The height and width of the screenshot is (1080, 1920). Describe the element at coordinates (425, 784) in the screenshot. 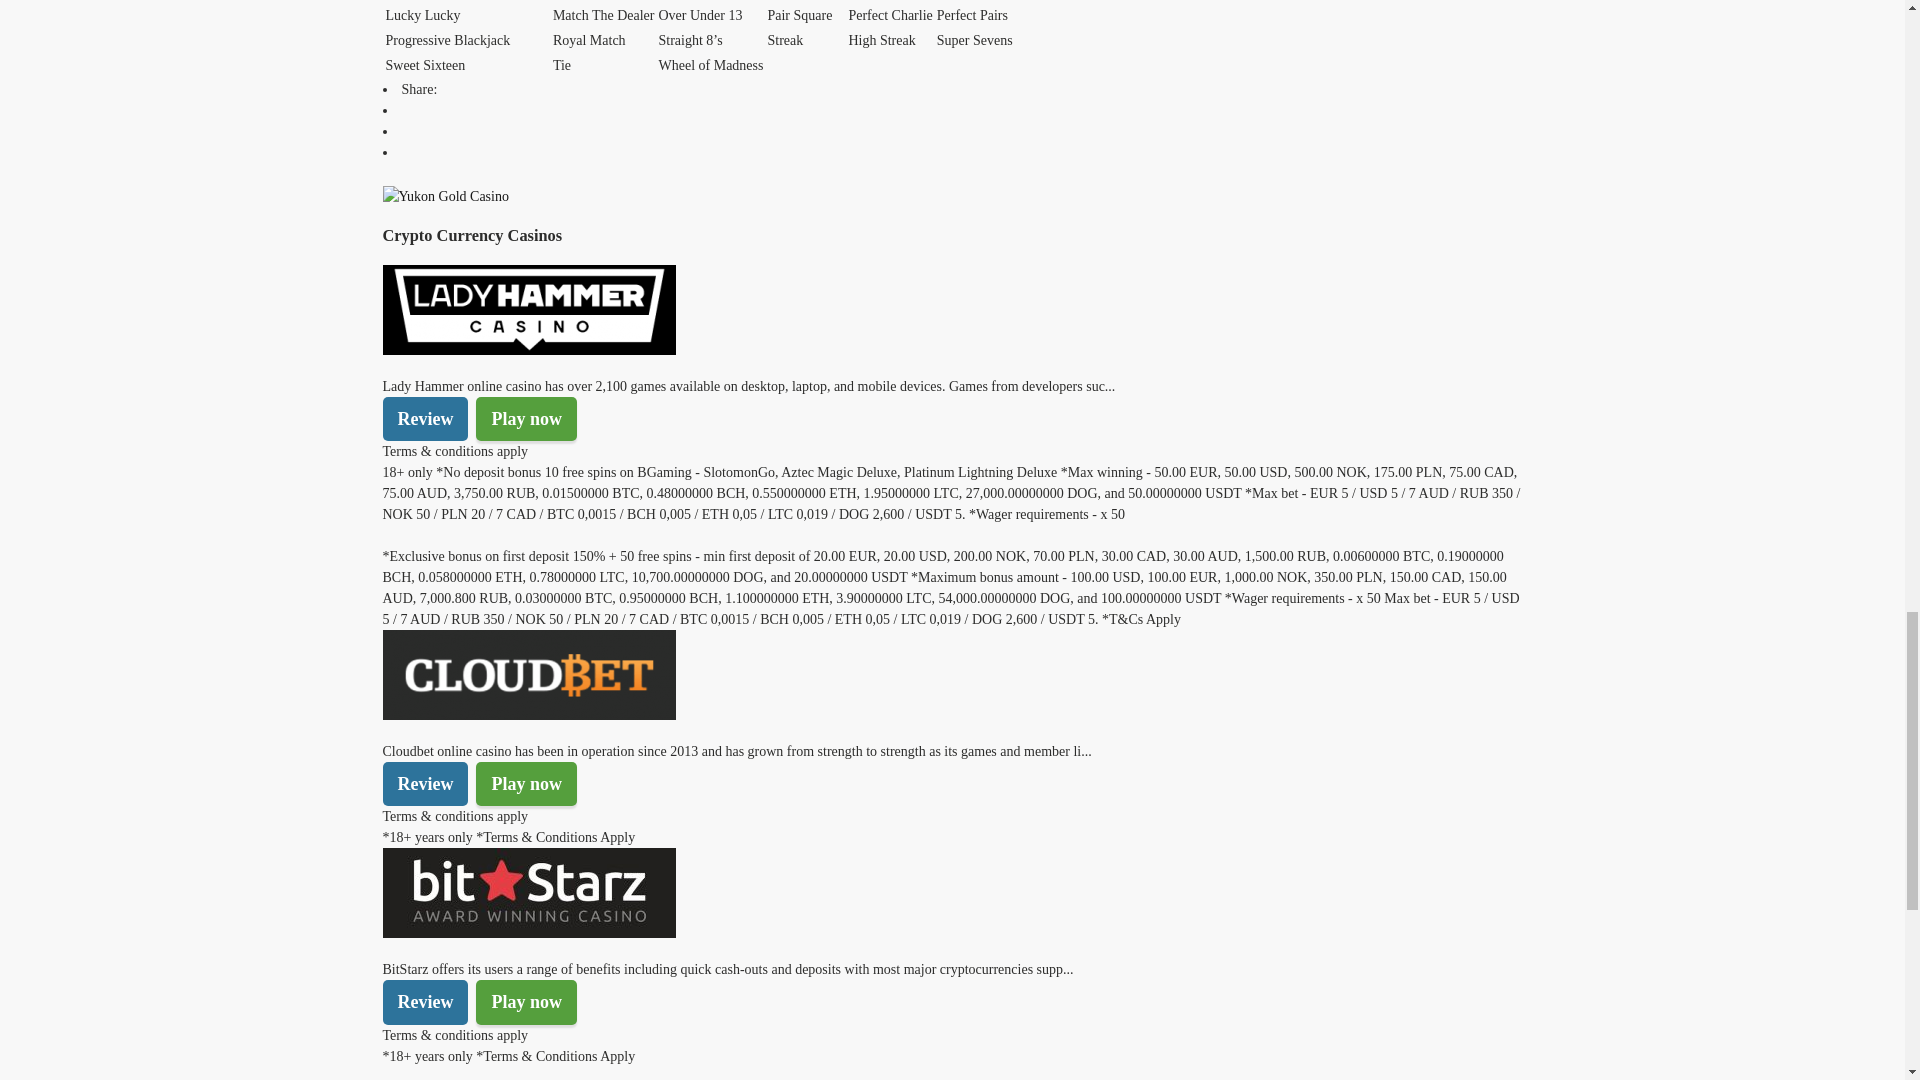

I see `Review` at that location.